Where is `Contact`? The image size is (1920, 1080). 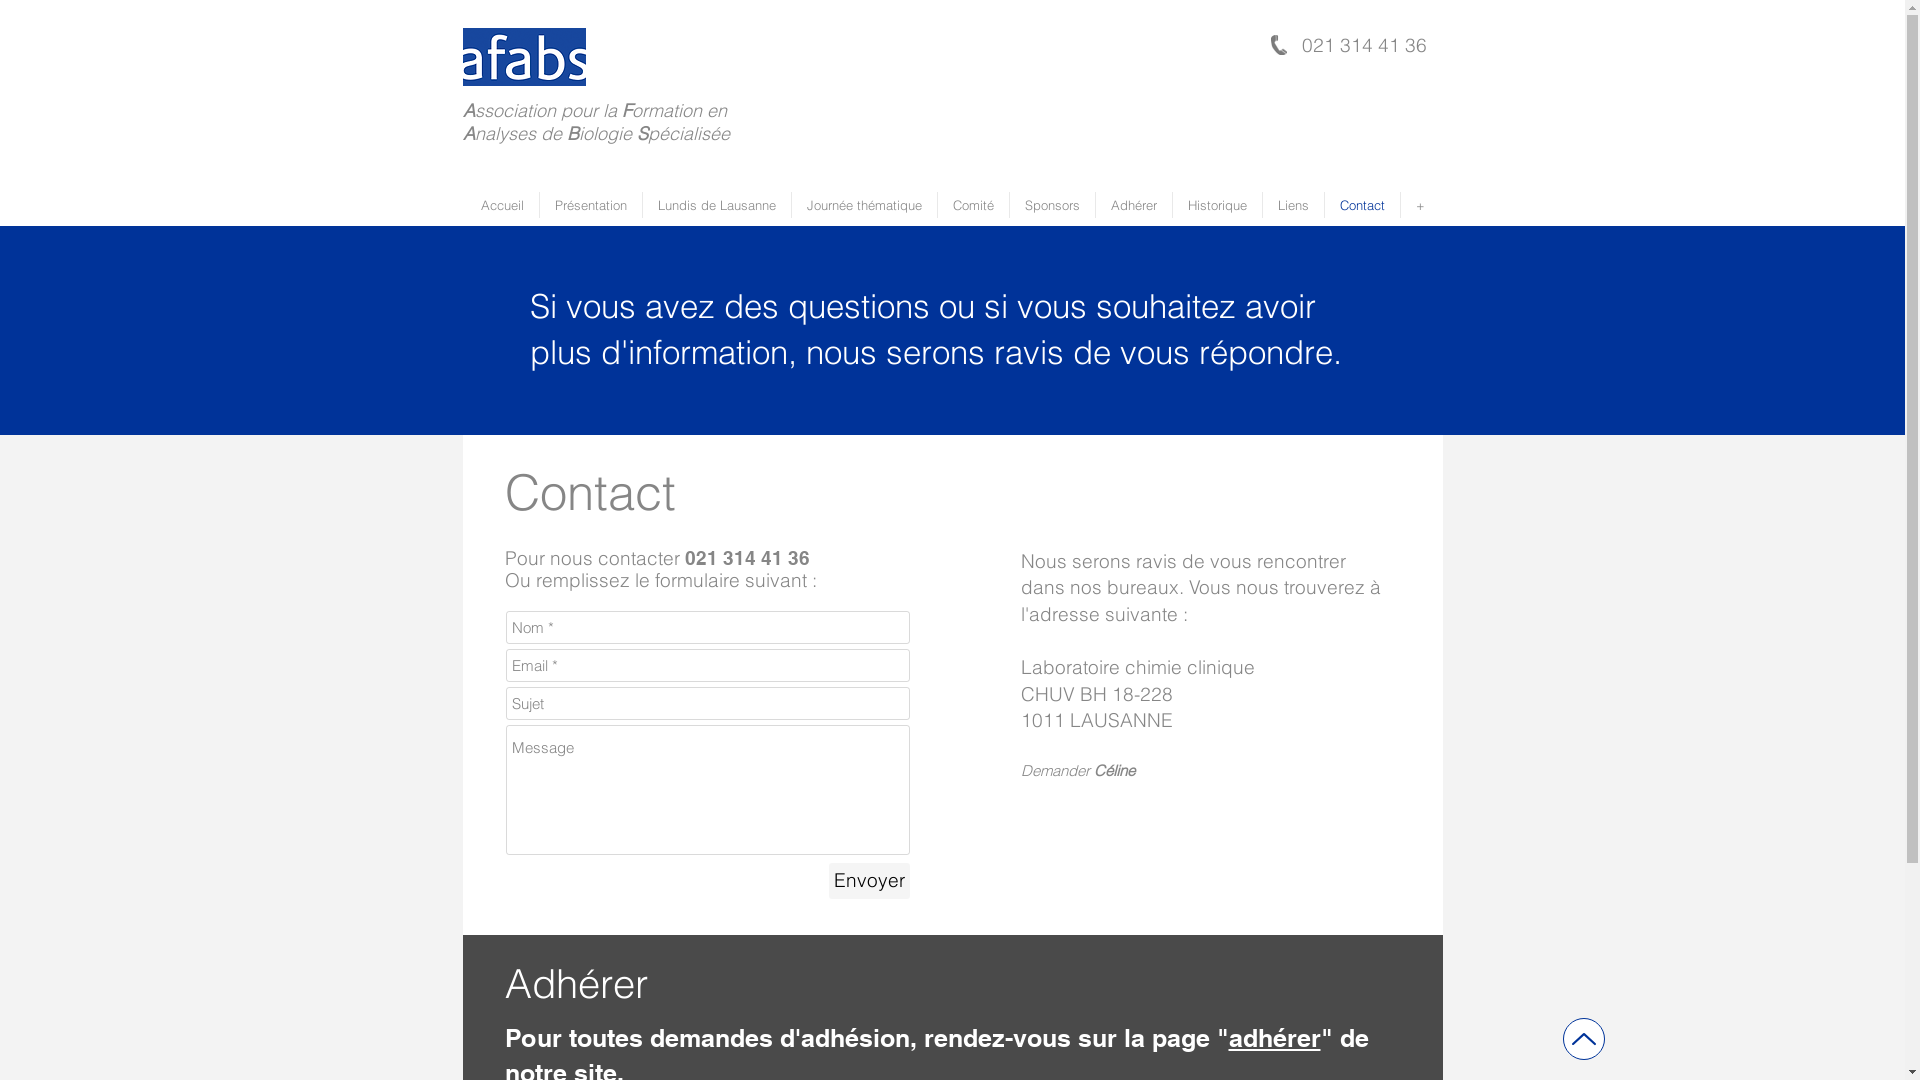 Contact is located at coordinates (1362, 205).